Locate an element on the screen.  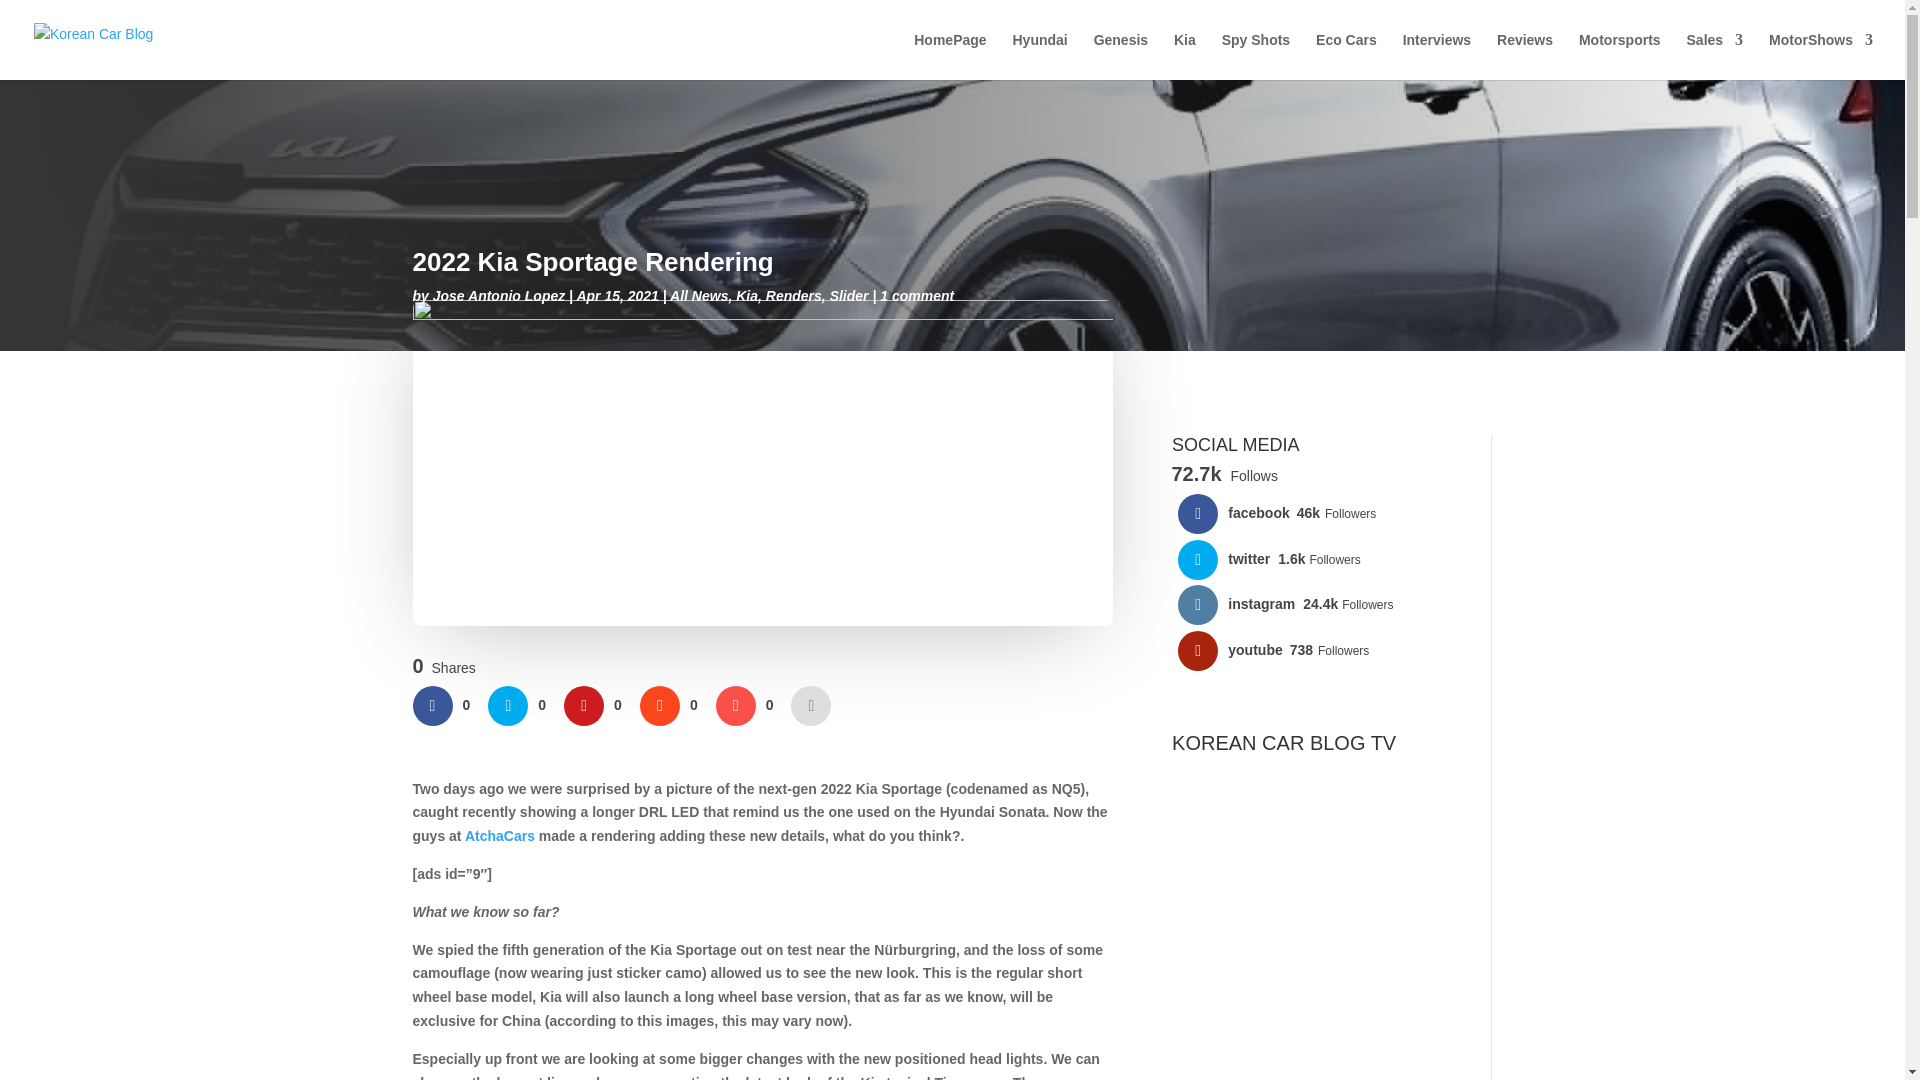
Genesis is located at coordinates (1121, 56).